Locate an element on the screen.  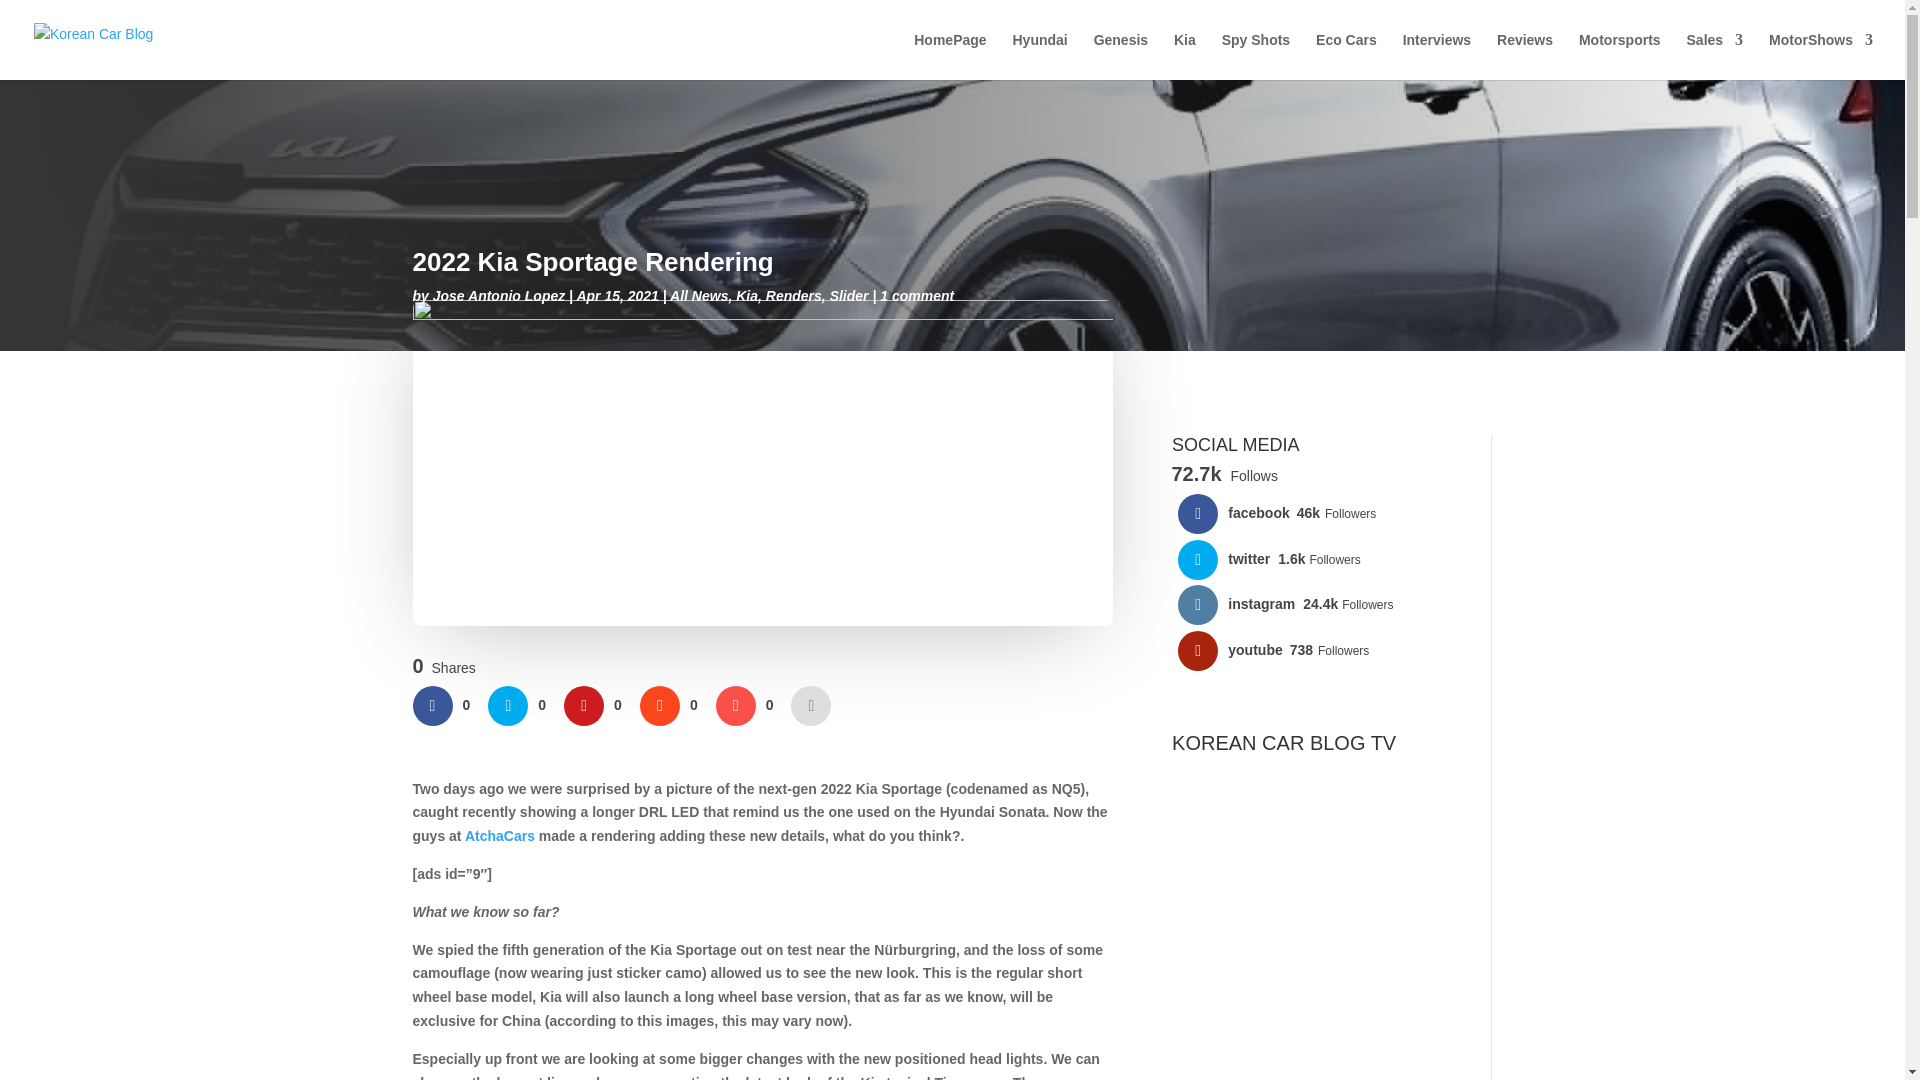
Genesis is located at coordinates (1121, 56).